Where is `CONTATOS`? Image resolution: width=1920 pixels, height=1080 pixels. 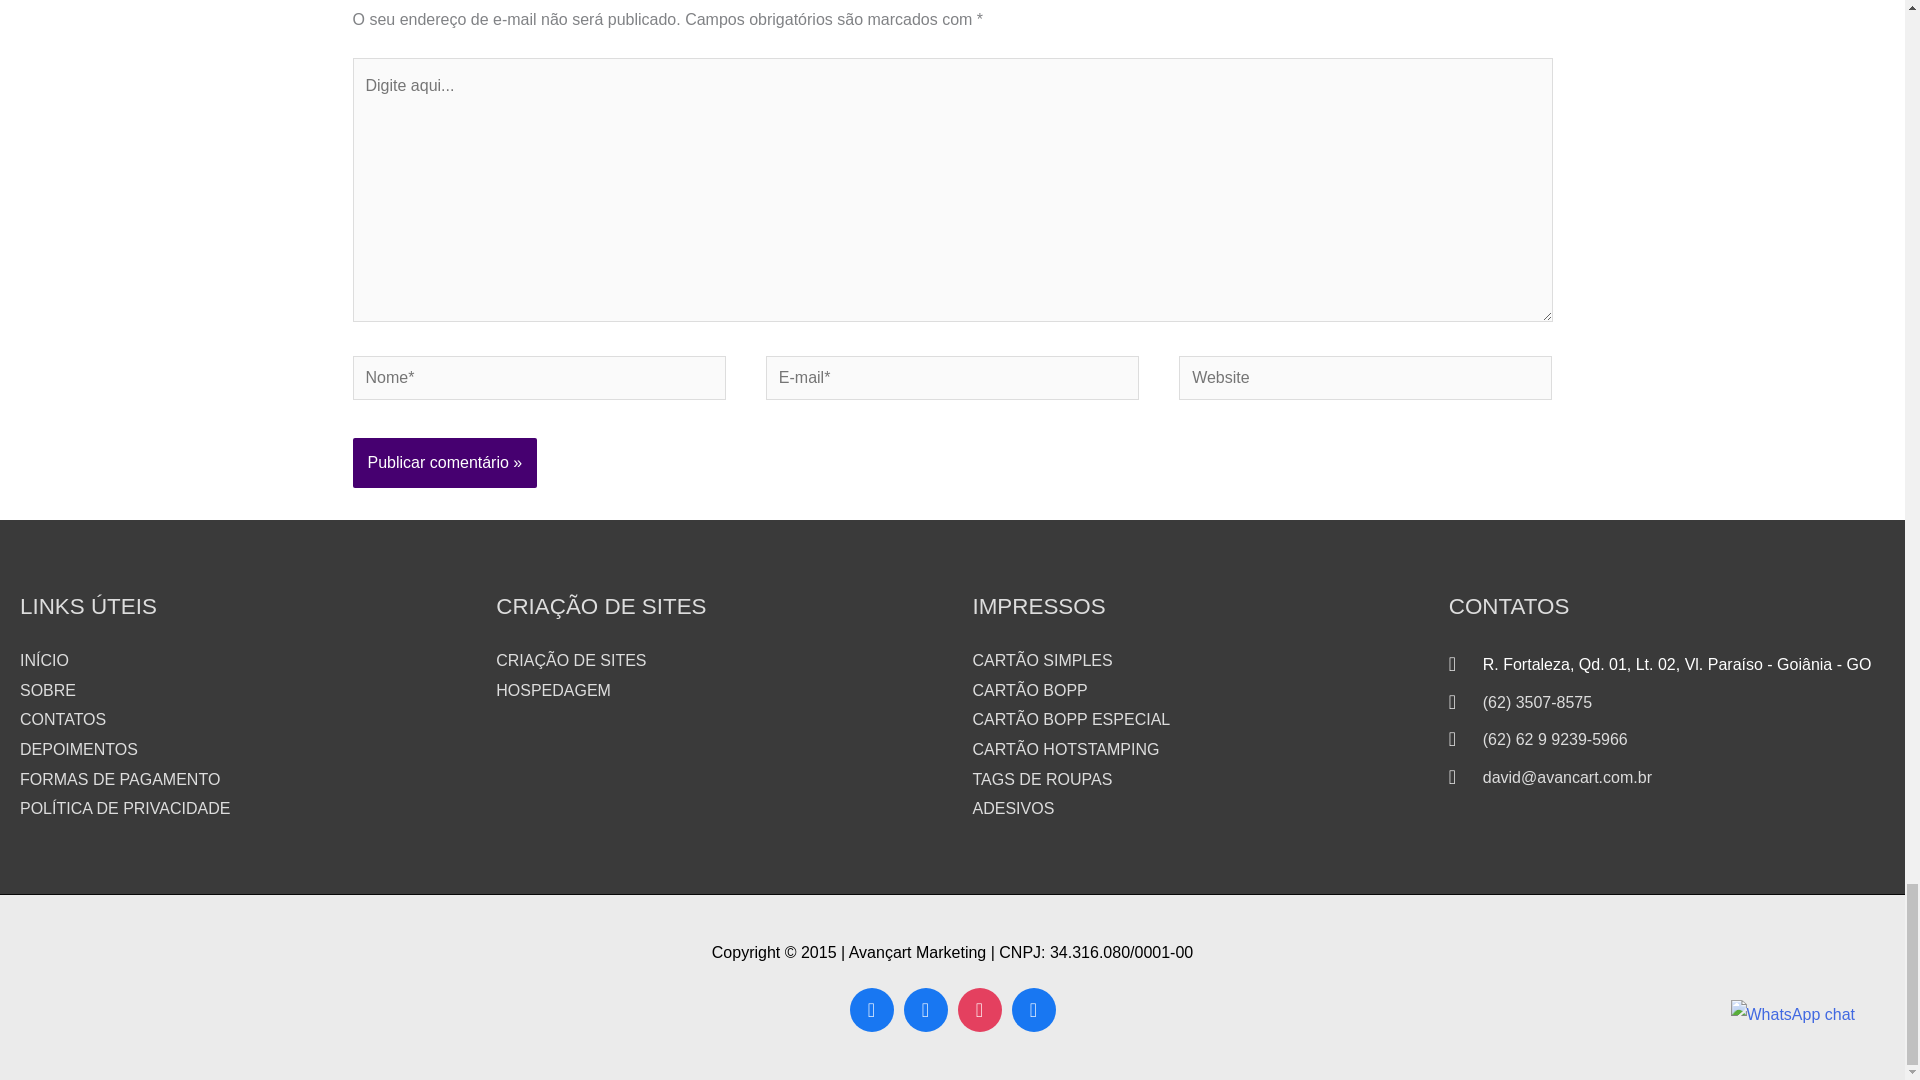
CONTATOS is located at coordinates (62, 718).